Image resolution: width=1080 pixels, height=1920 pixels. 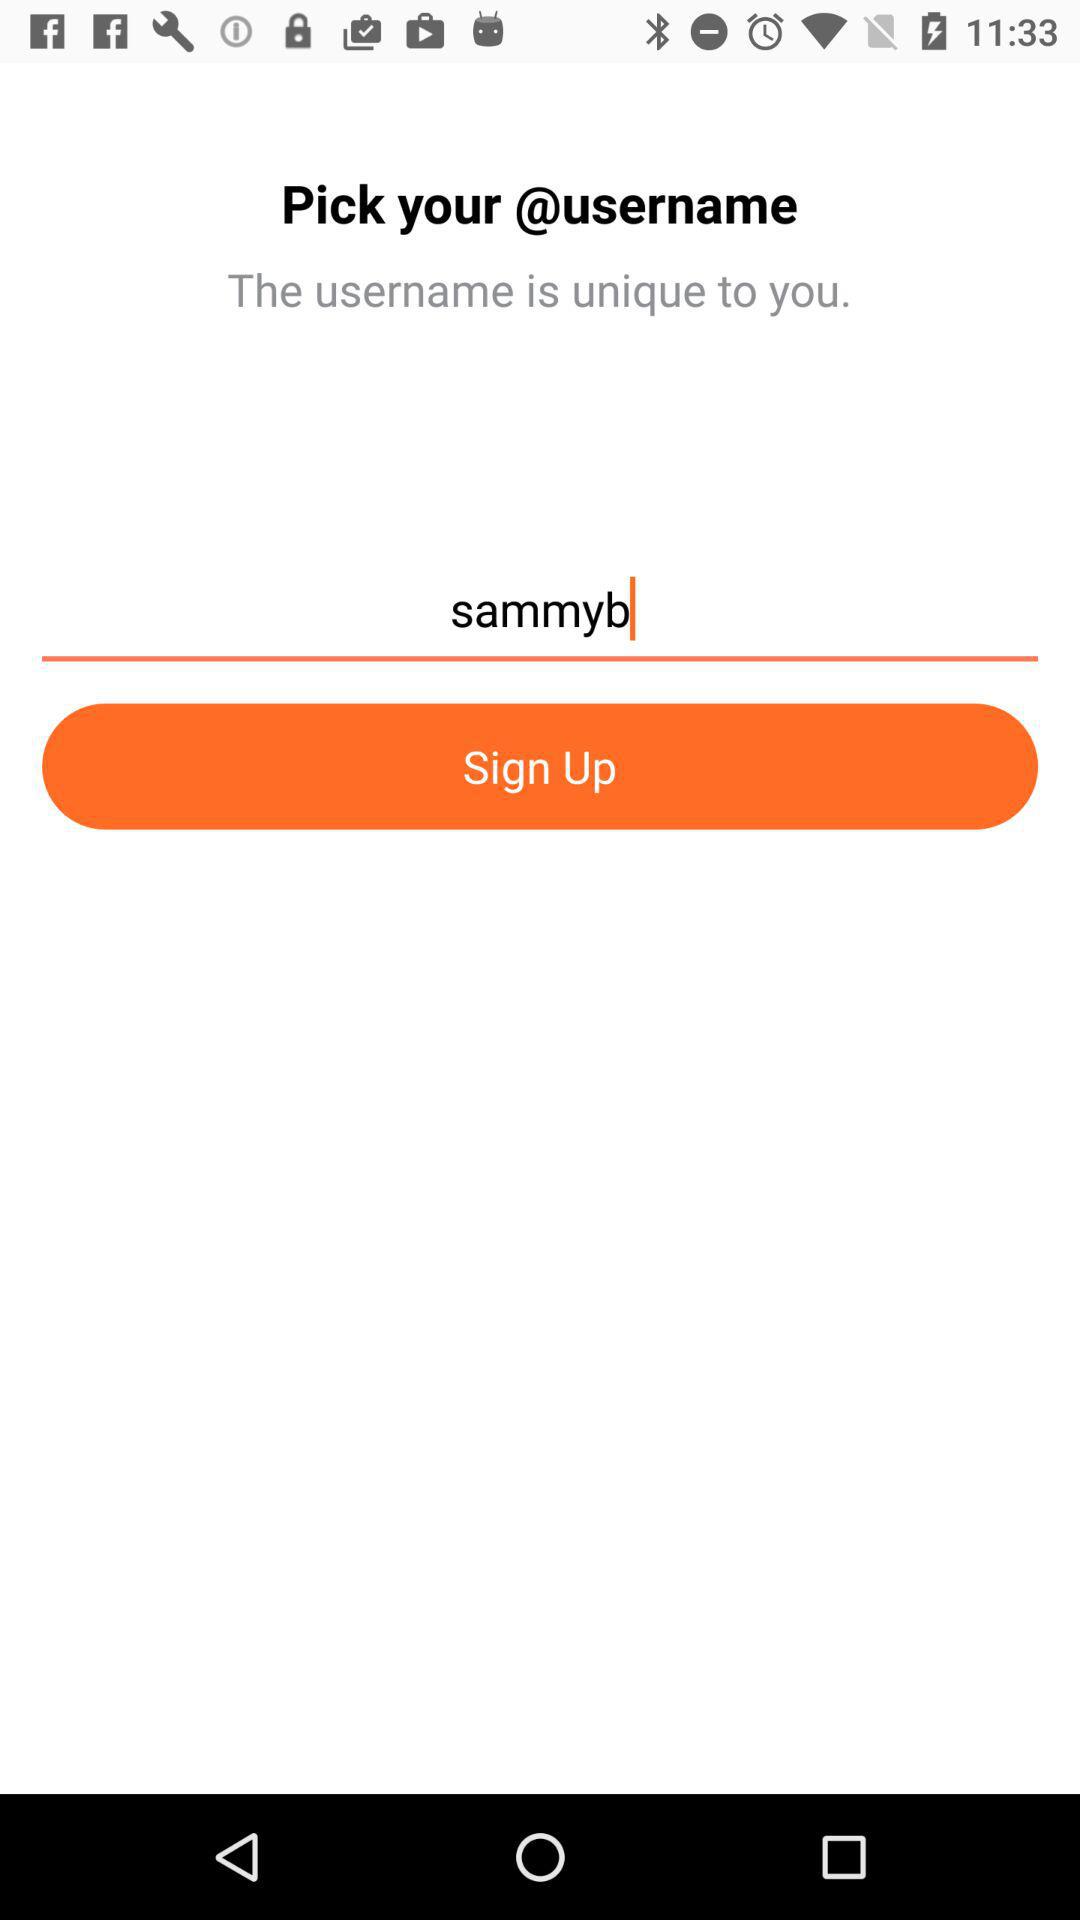 I want to click on turn on item below the the username is, so click(x=540, y=618).